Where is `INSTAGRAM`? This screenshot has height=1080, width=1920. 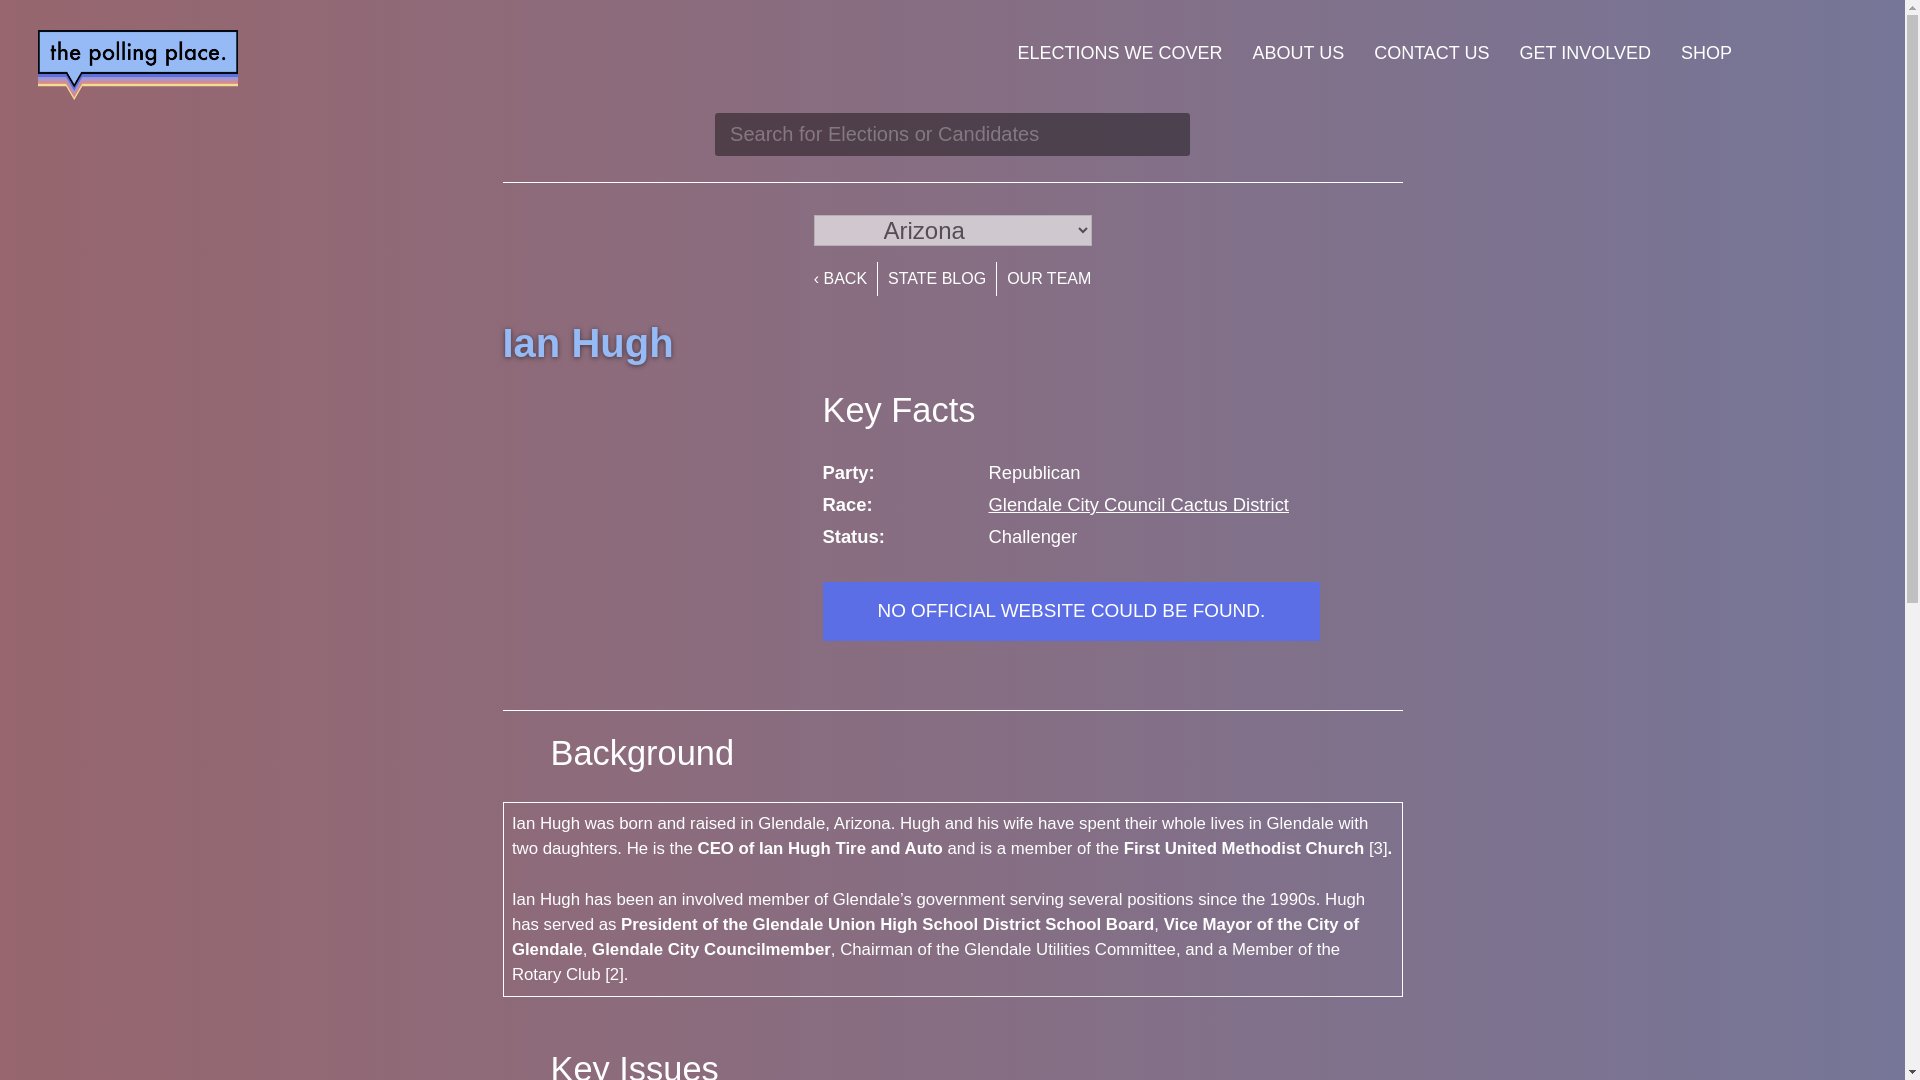
INSTAGRAM is located at coordinates (1802, 52).